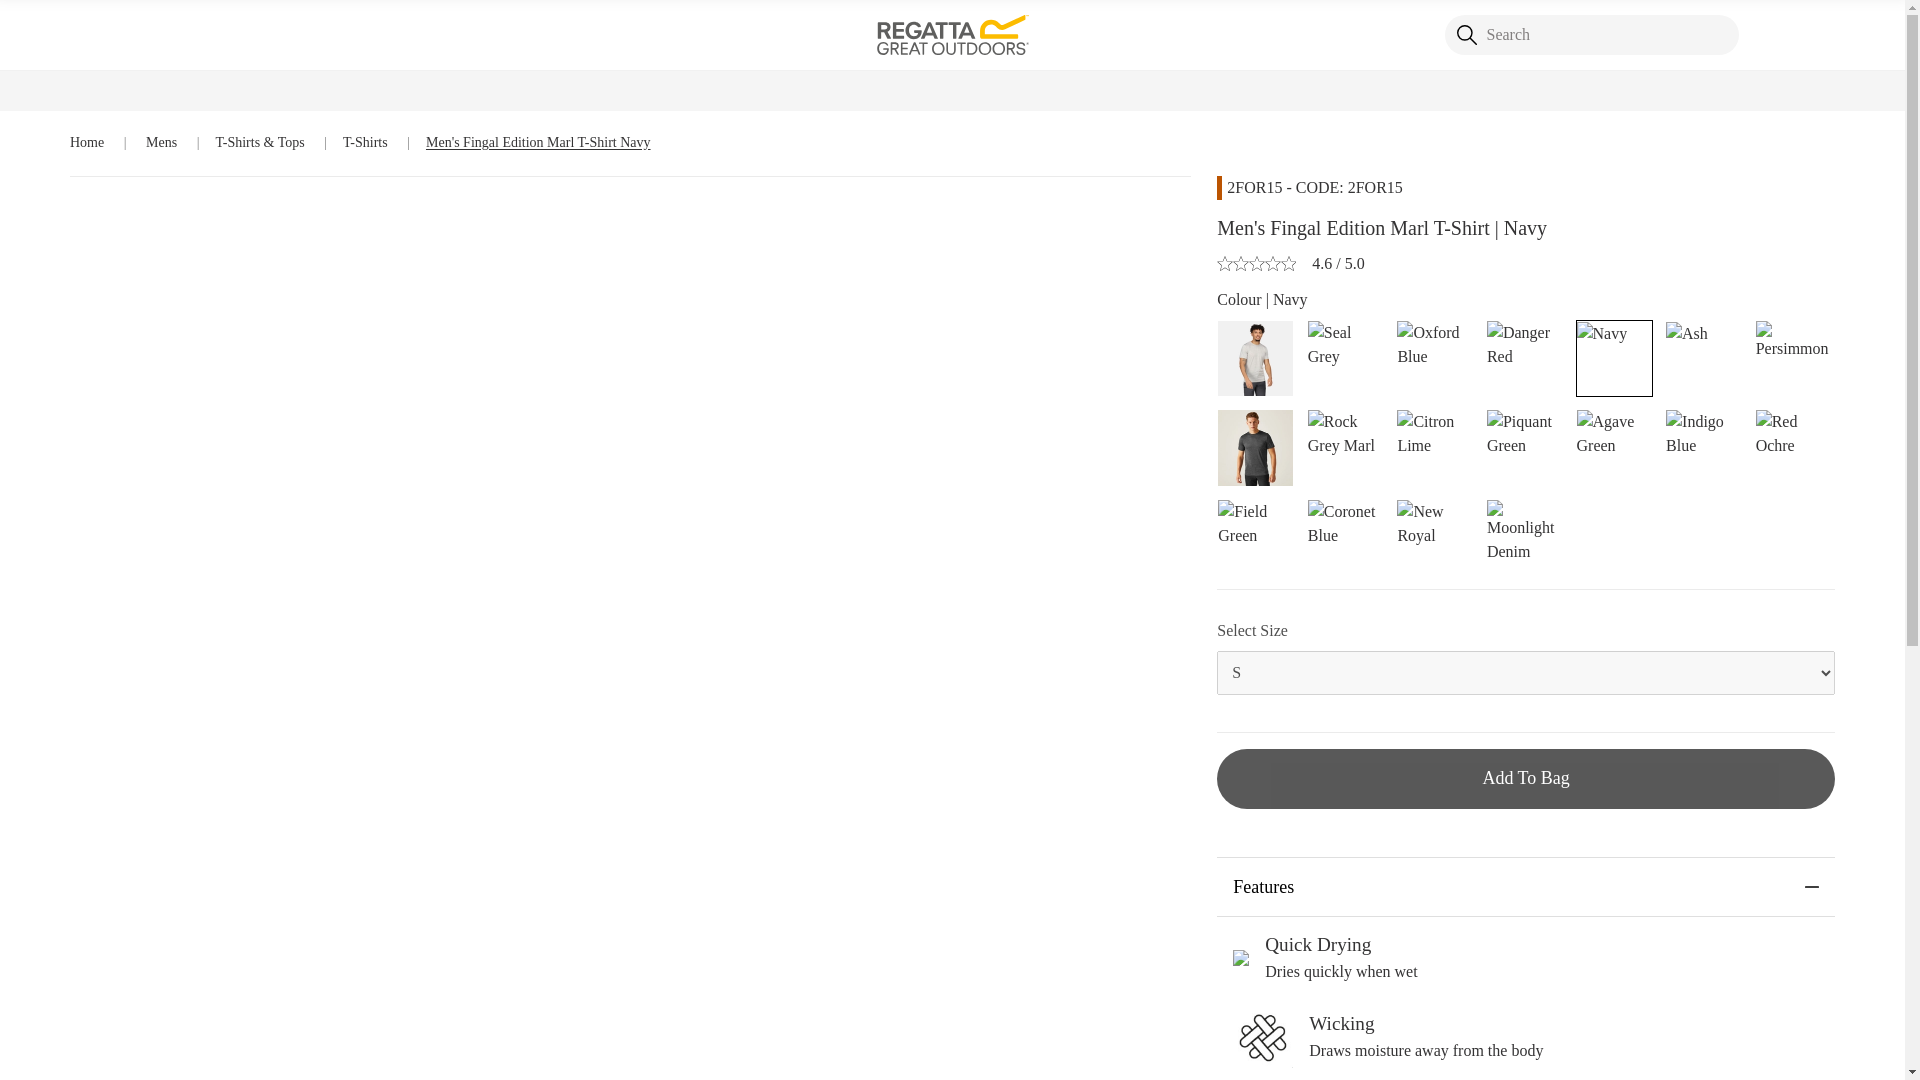  I want to click on Field Green, so click(1254, 522).